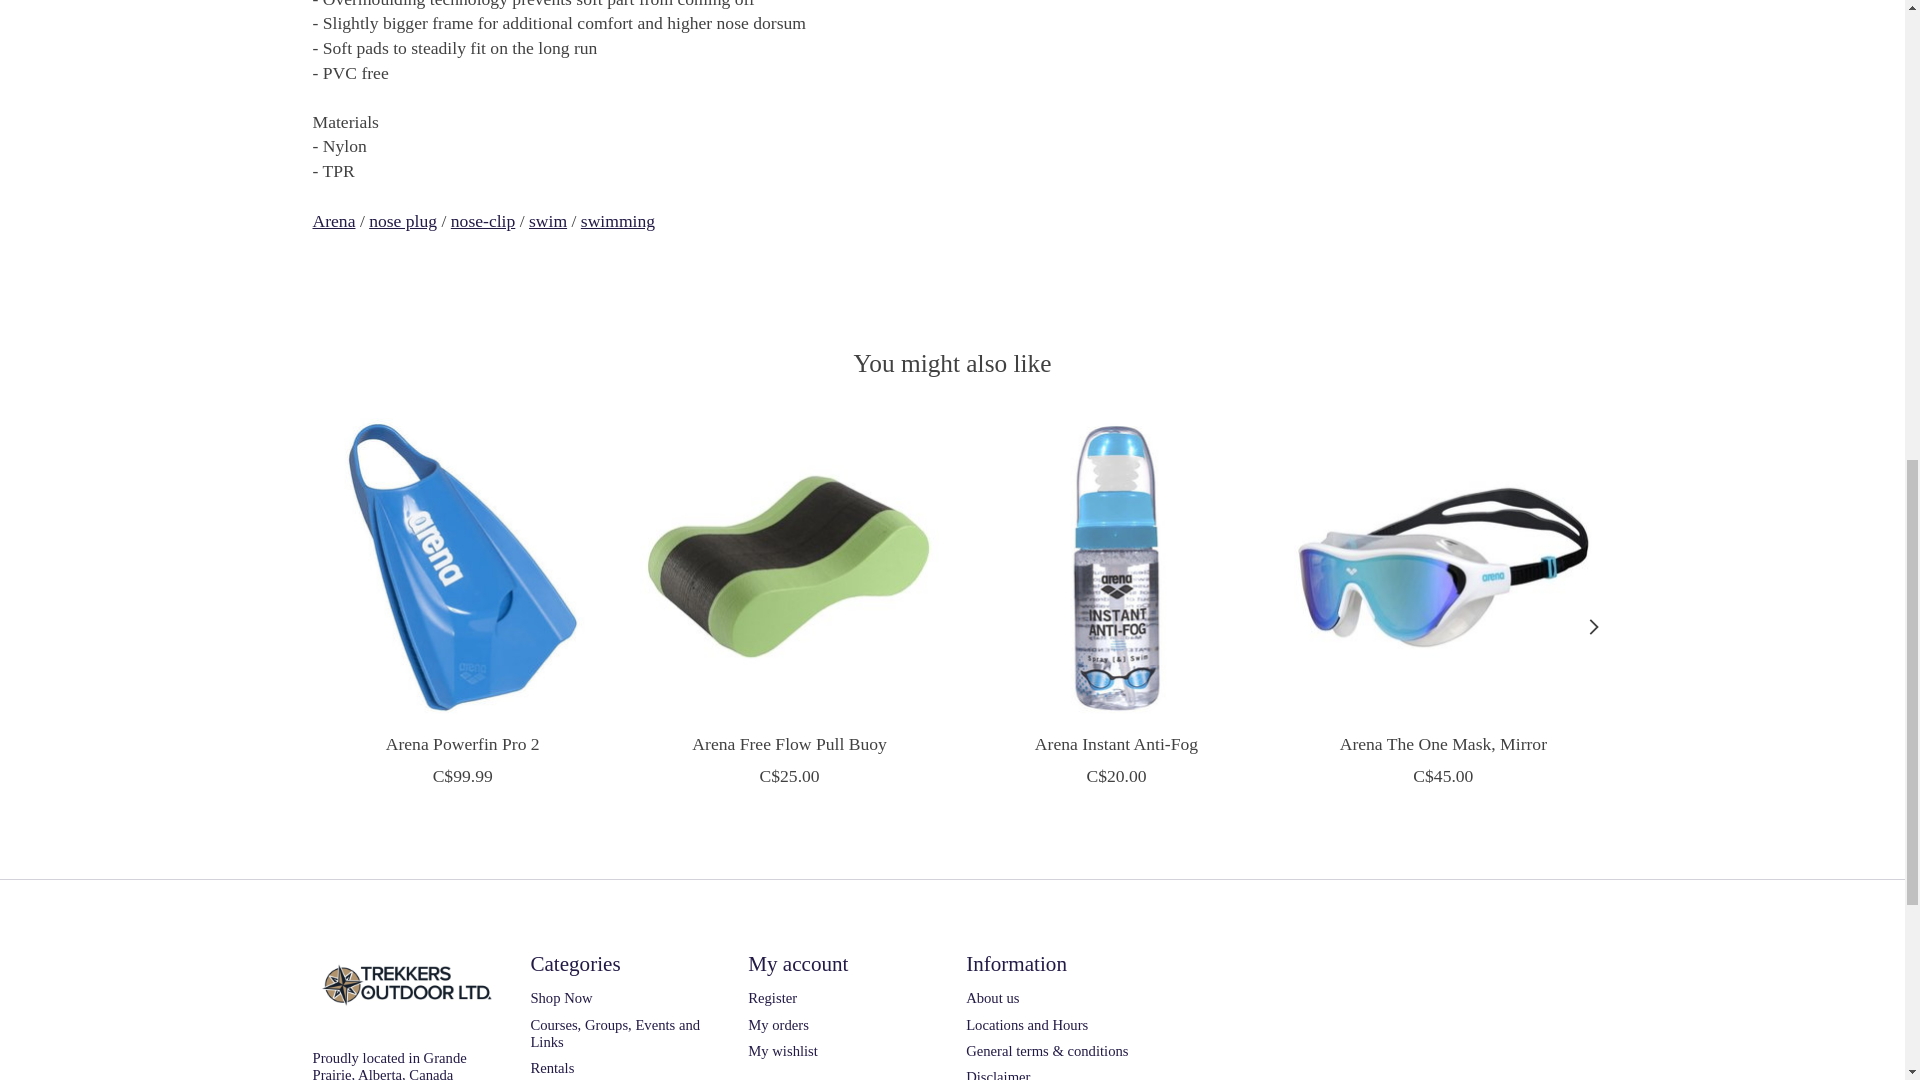  I want to click on Arena, so click(333, 220).